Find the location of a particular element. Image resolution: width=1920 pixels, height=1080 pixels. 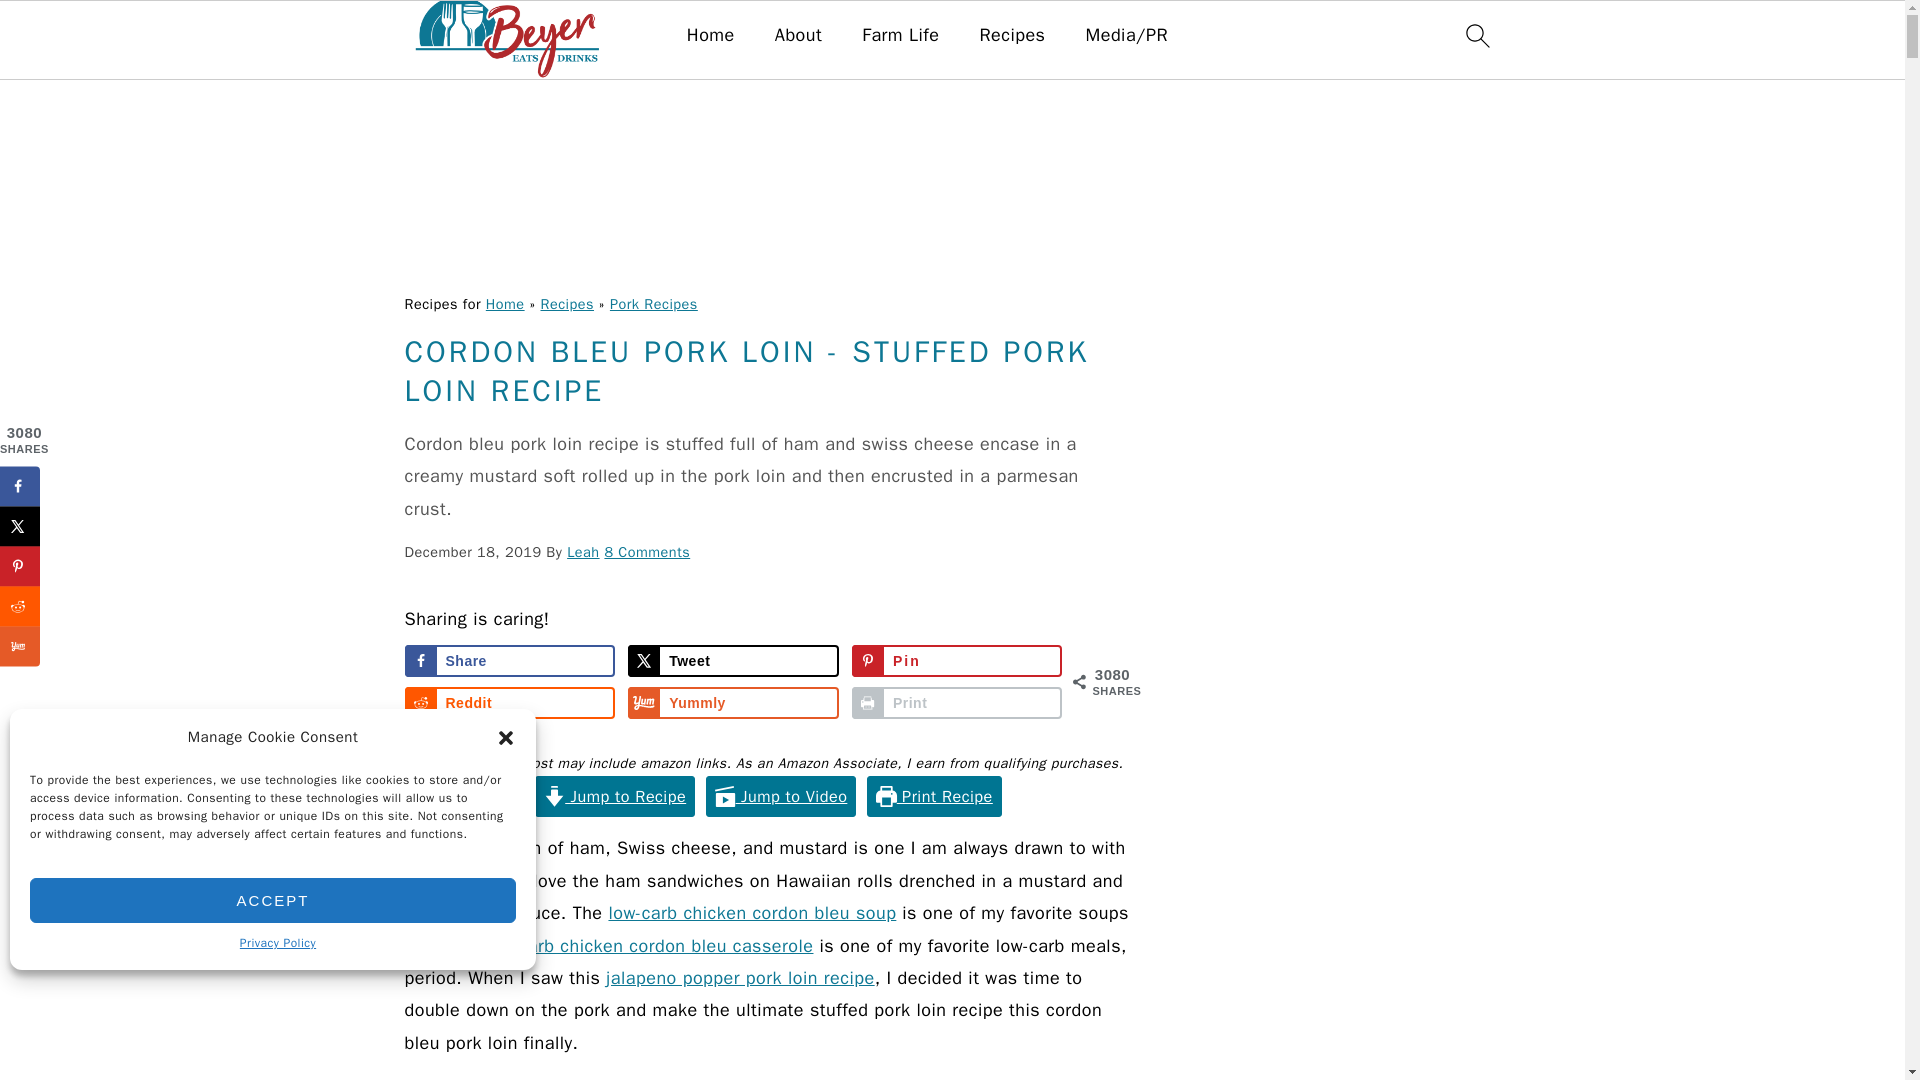

Save to Pinterest is located at coordinates (958, 660).